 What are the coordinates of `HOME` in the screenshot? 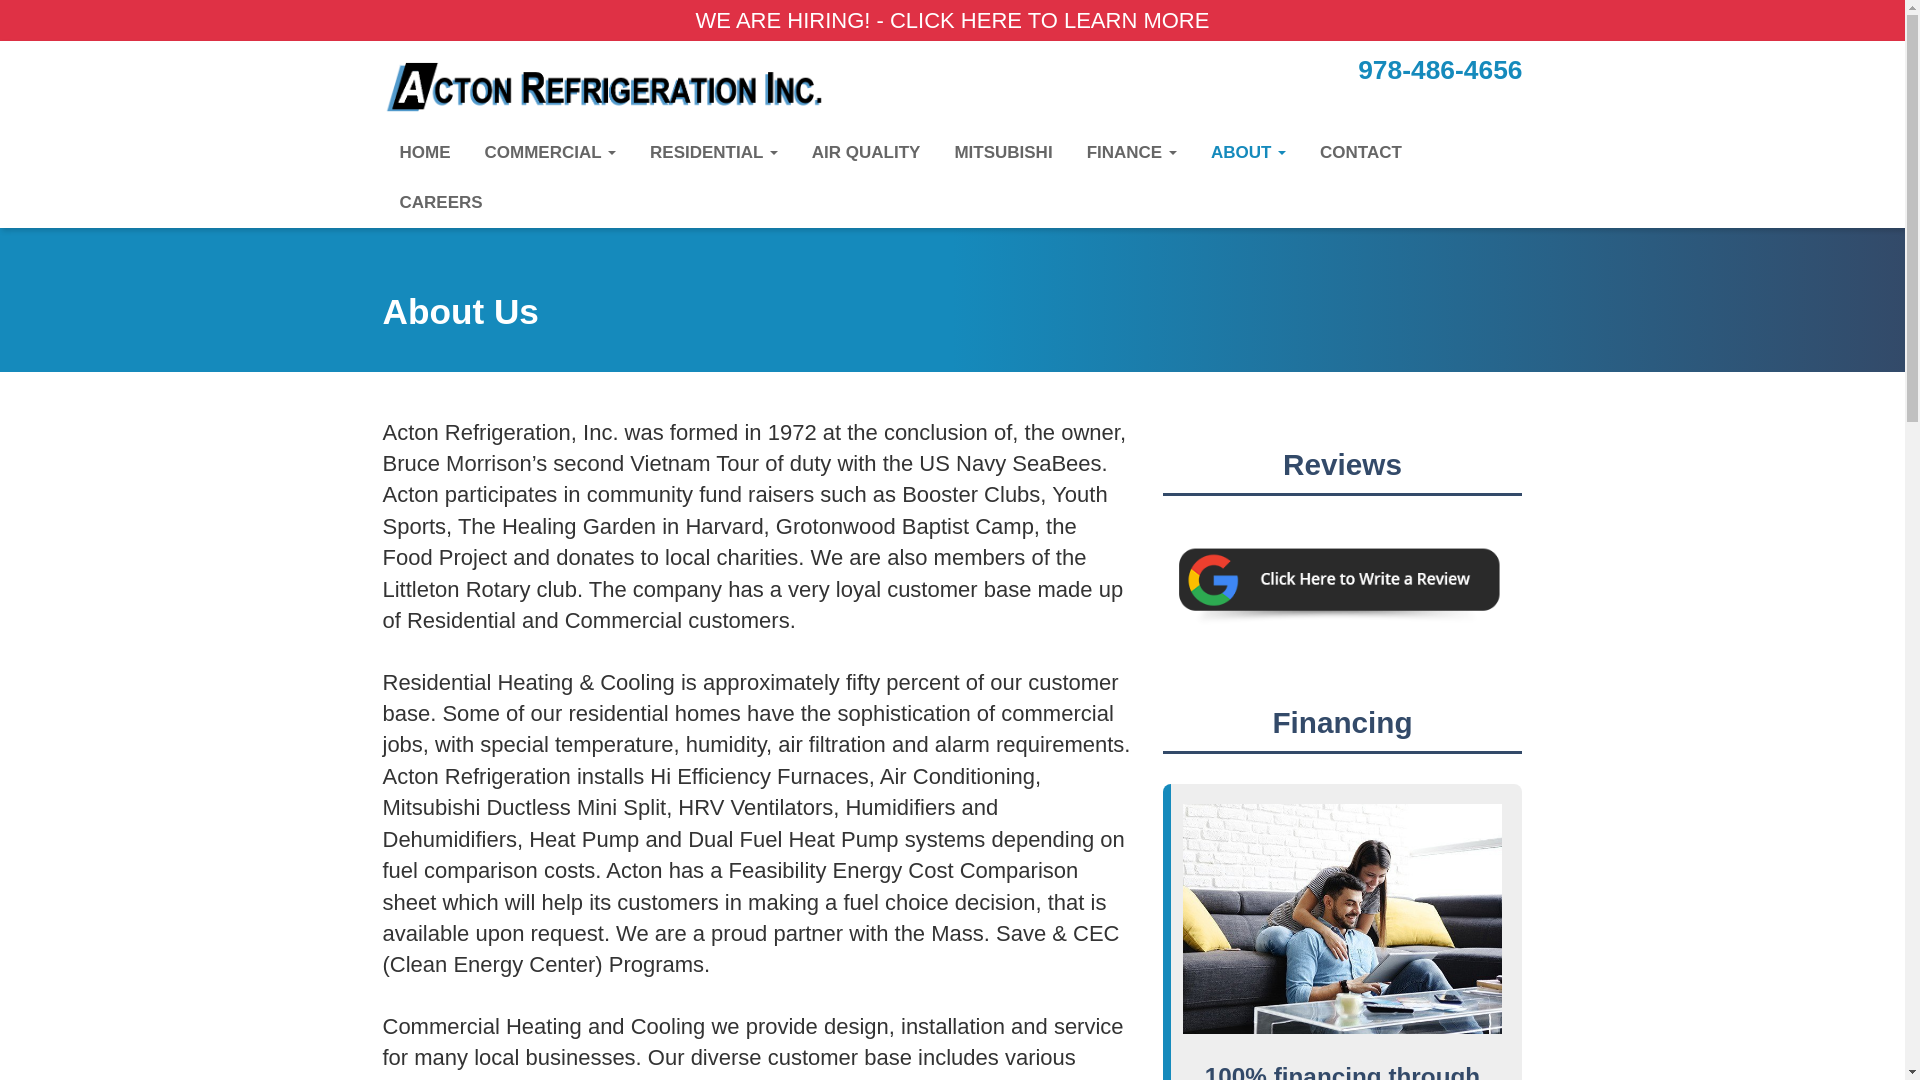 It's located at (424, 153).